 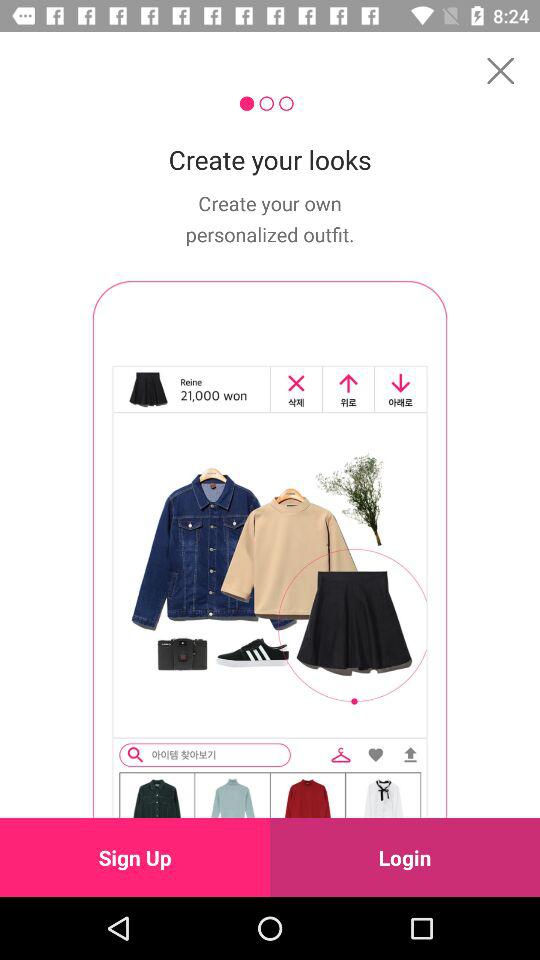 What do you see at coordinates (135, 857) in the screenshot?
I see `turn off sign up icon` at bounding box center [135, 857].